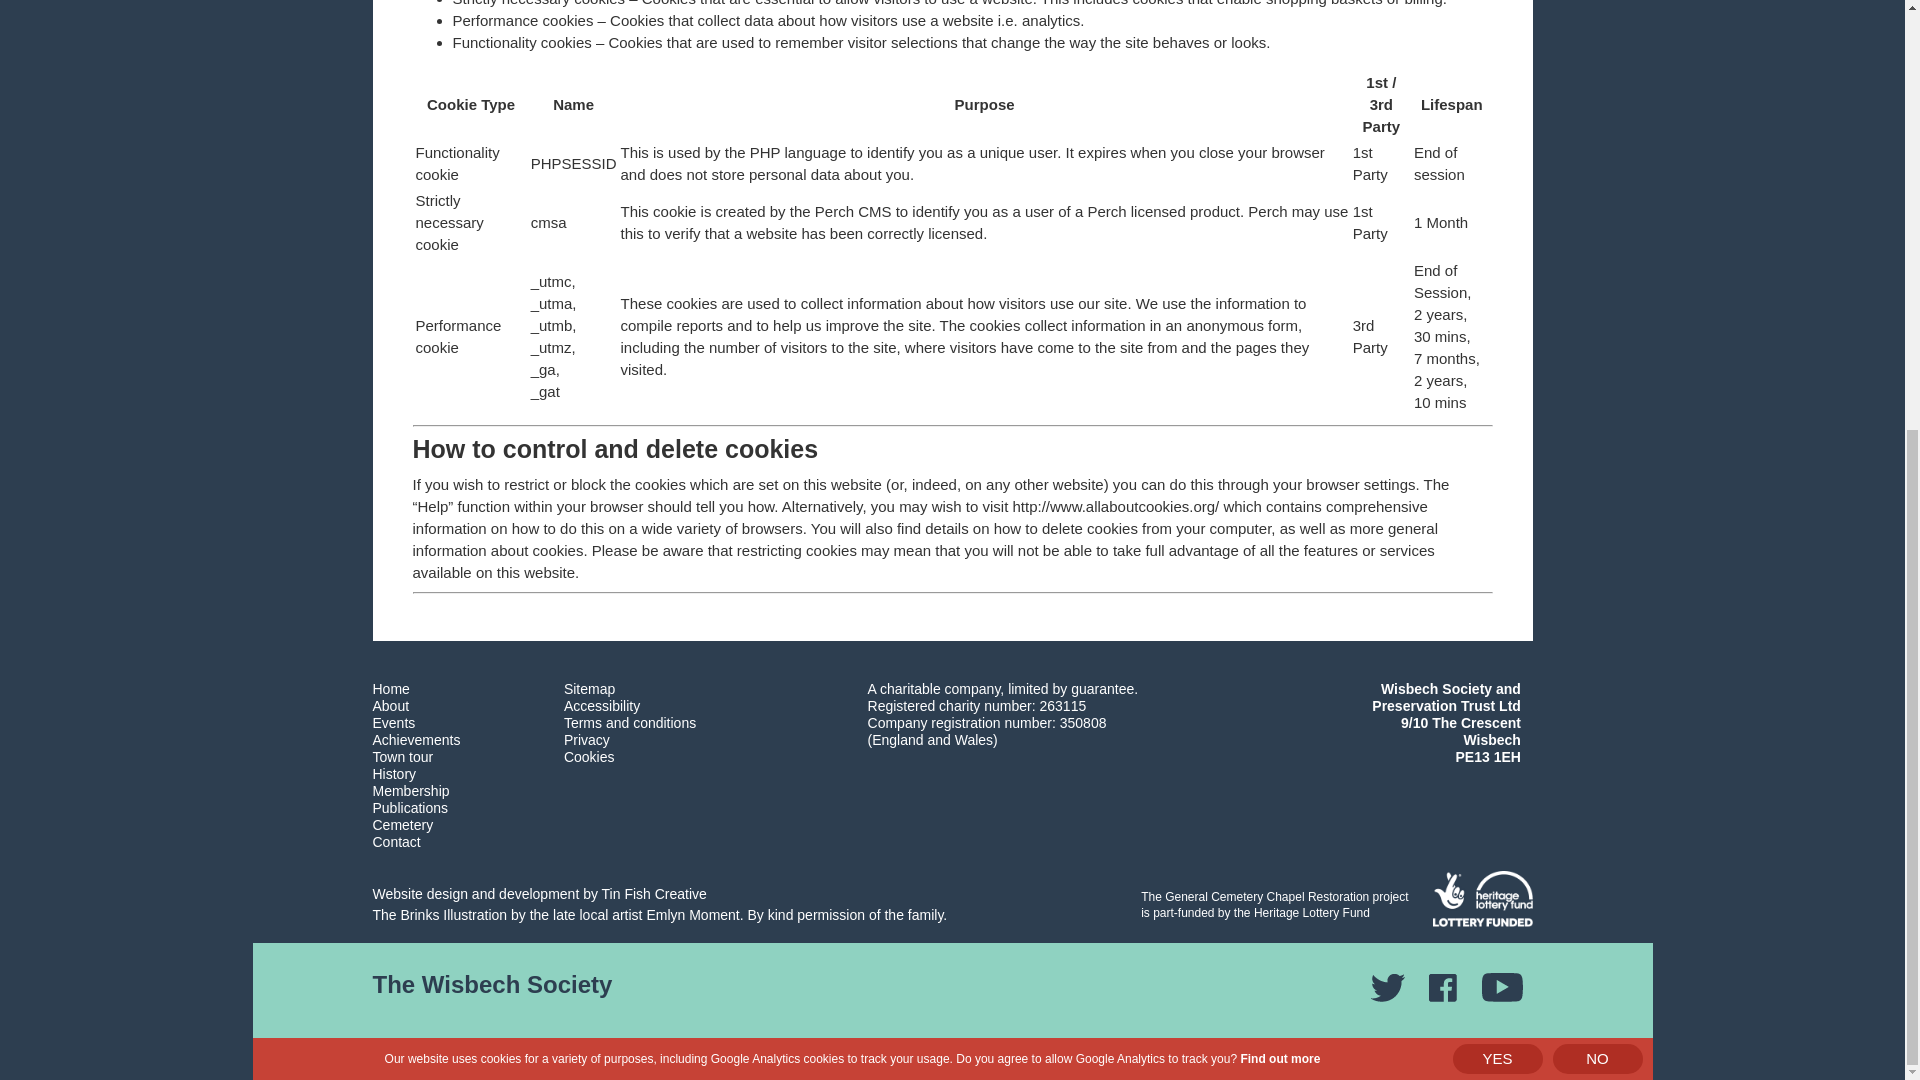 Image resolution: width=1920 pixels, height=1080 pixels. I want to click on Town tour, so click(402, 756).